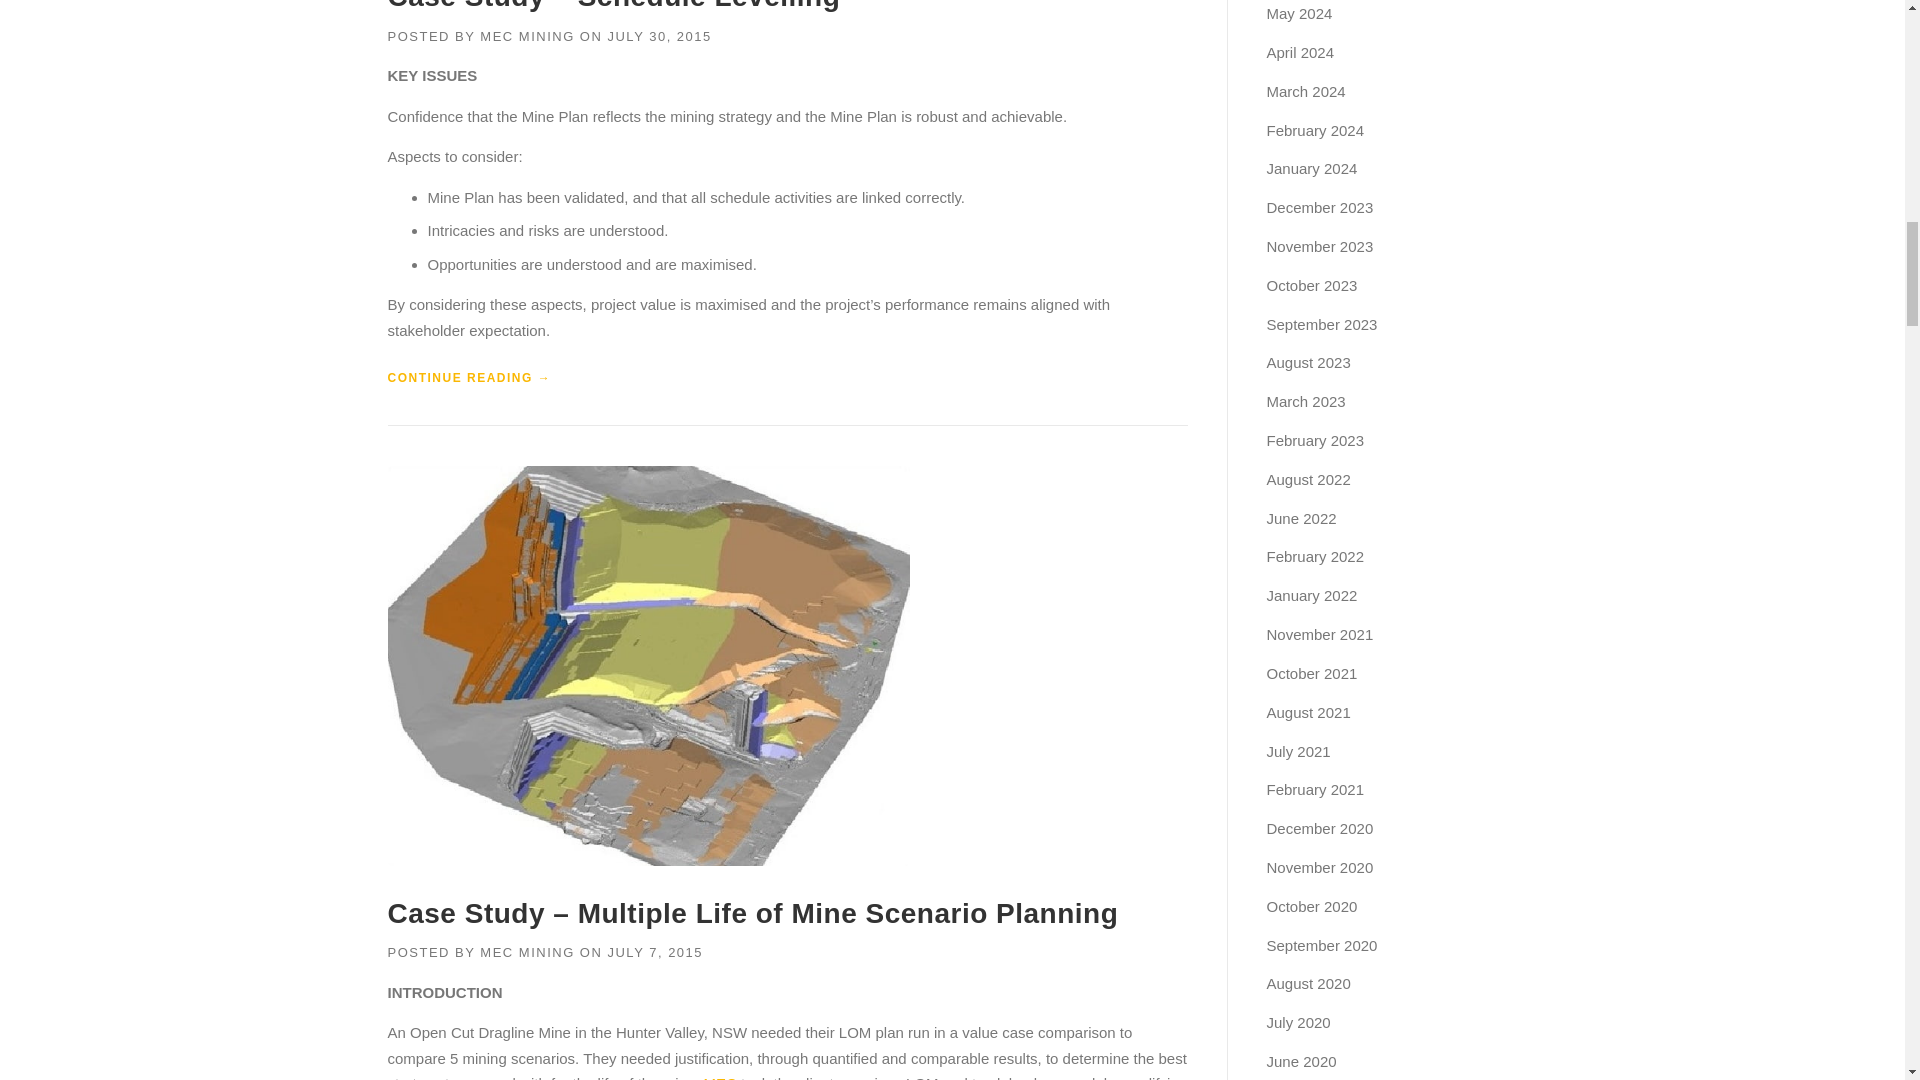  I want to click on JULY 30, 2015, so click(658, 36).